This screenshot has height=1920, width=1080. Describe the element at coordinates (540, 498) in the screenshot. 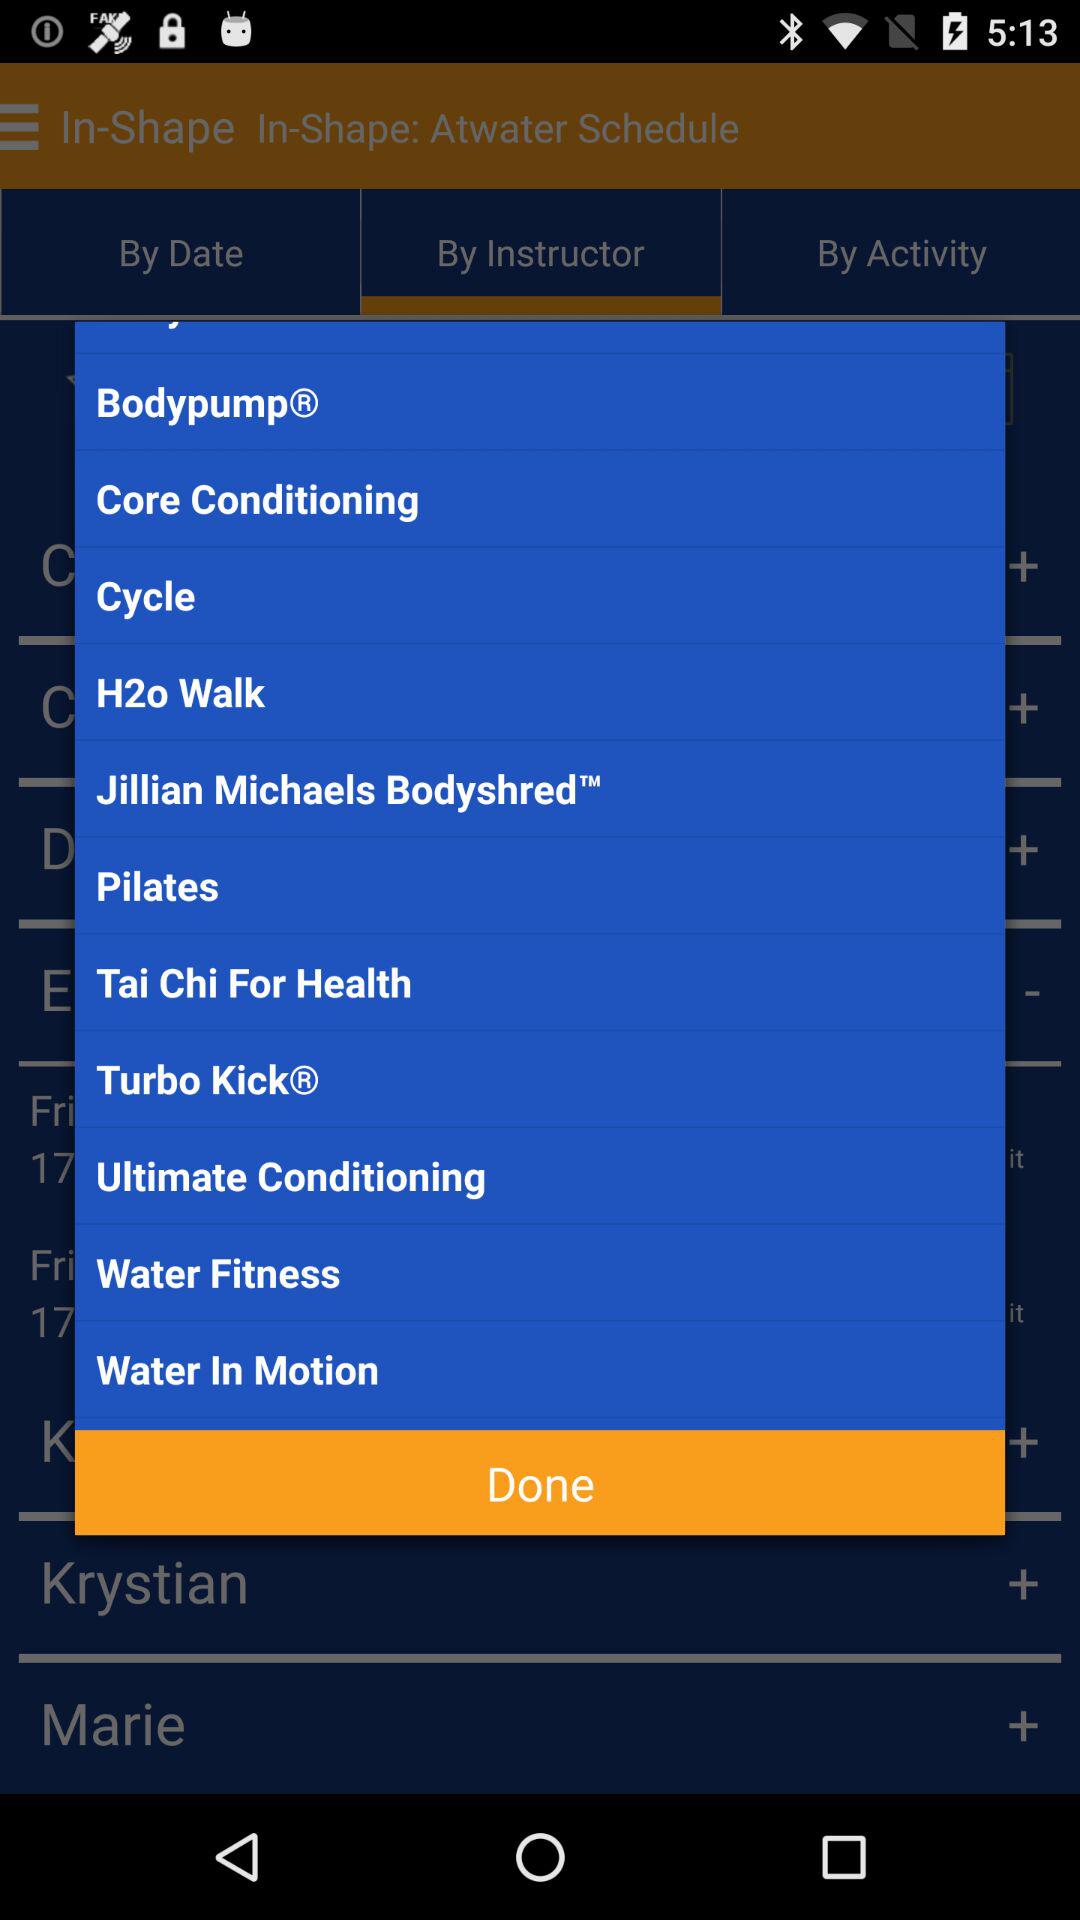

I see `turn off the core conditioning icon` at that location.